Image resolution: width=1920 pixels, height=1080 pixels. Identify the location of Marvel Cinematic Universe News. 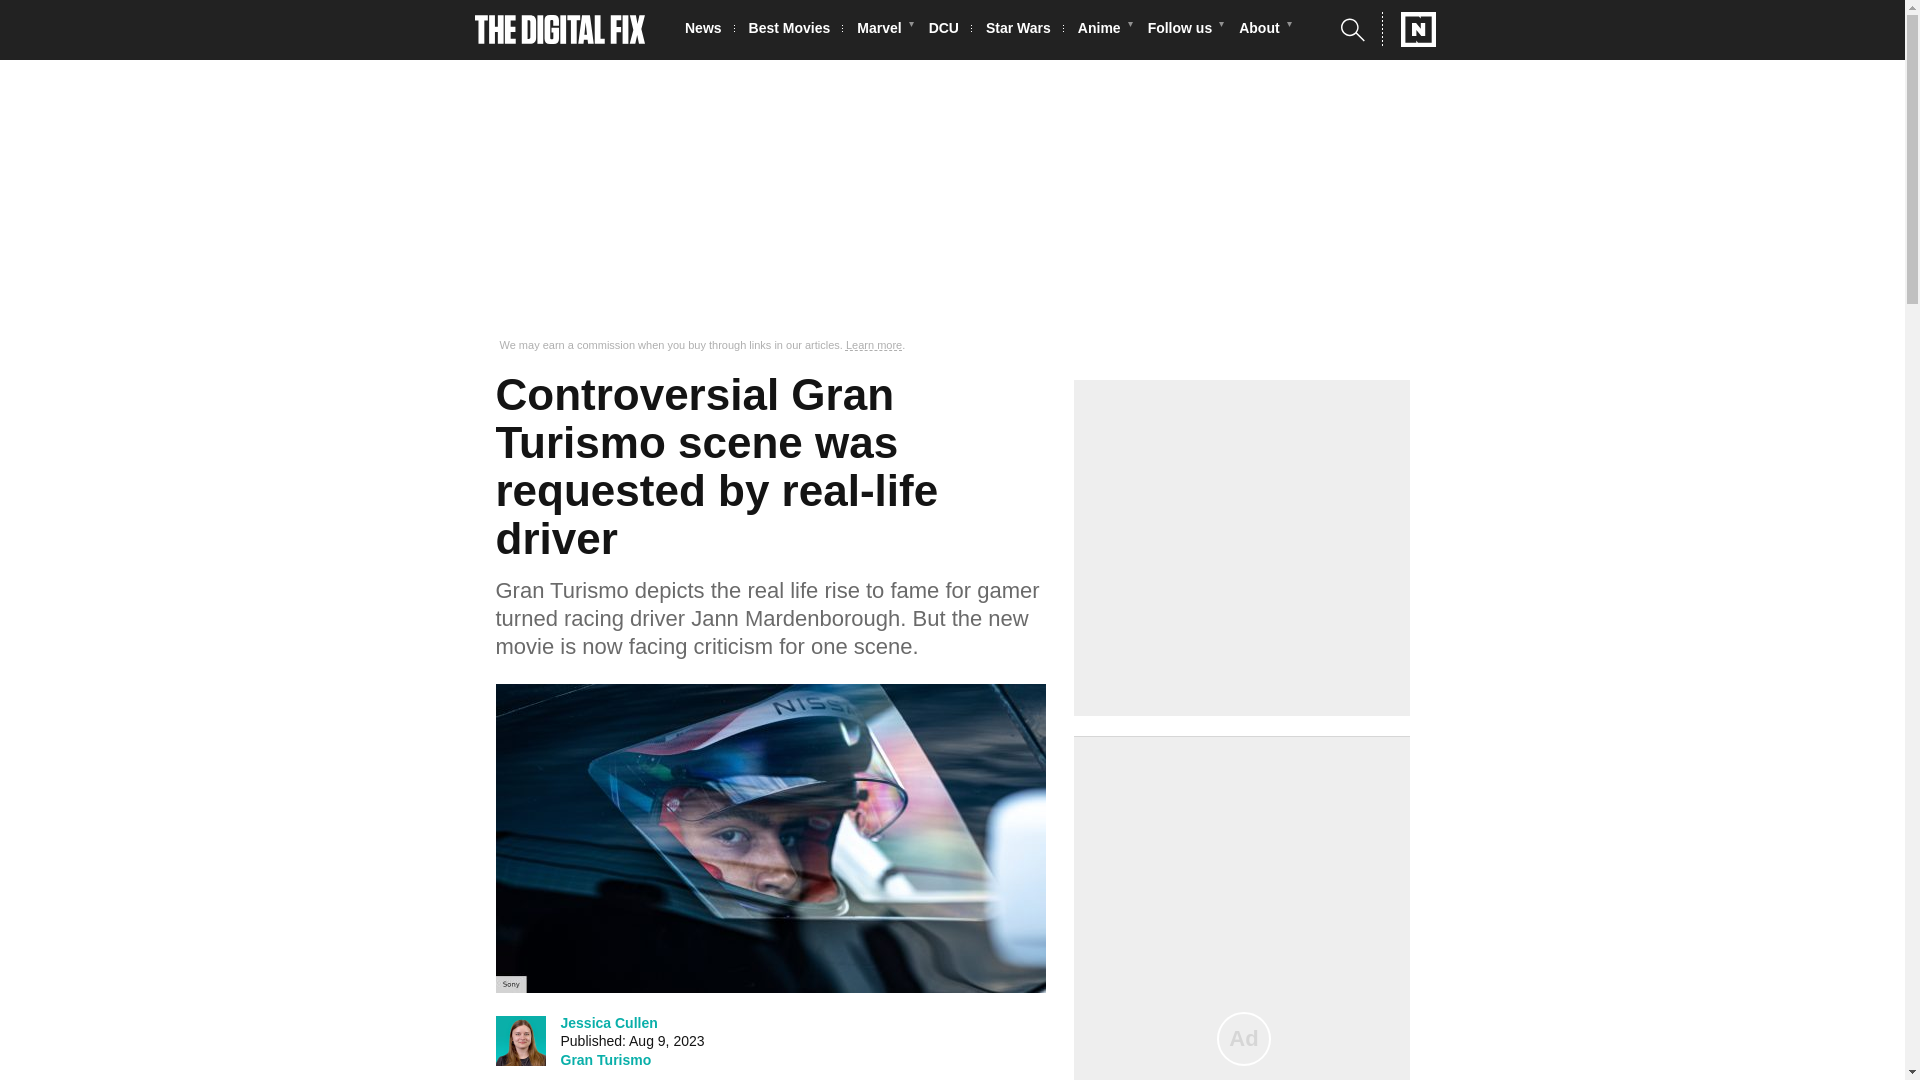
(884, 30).